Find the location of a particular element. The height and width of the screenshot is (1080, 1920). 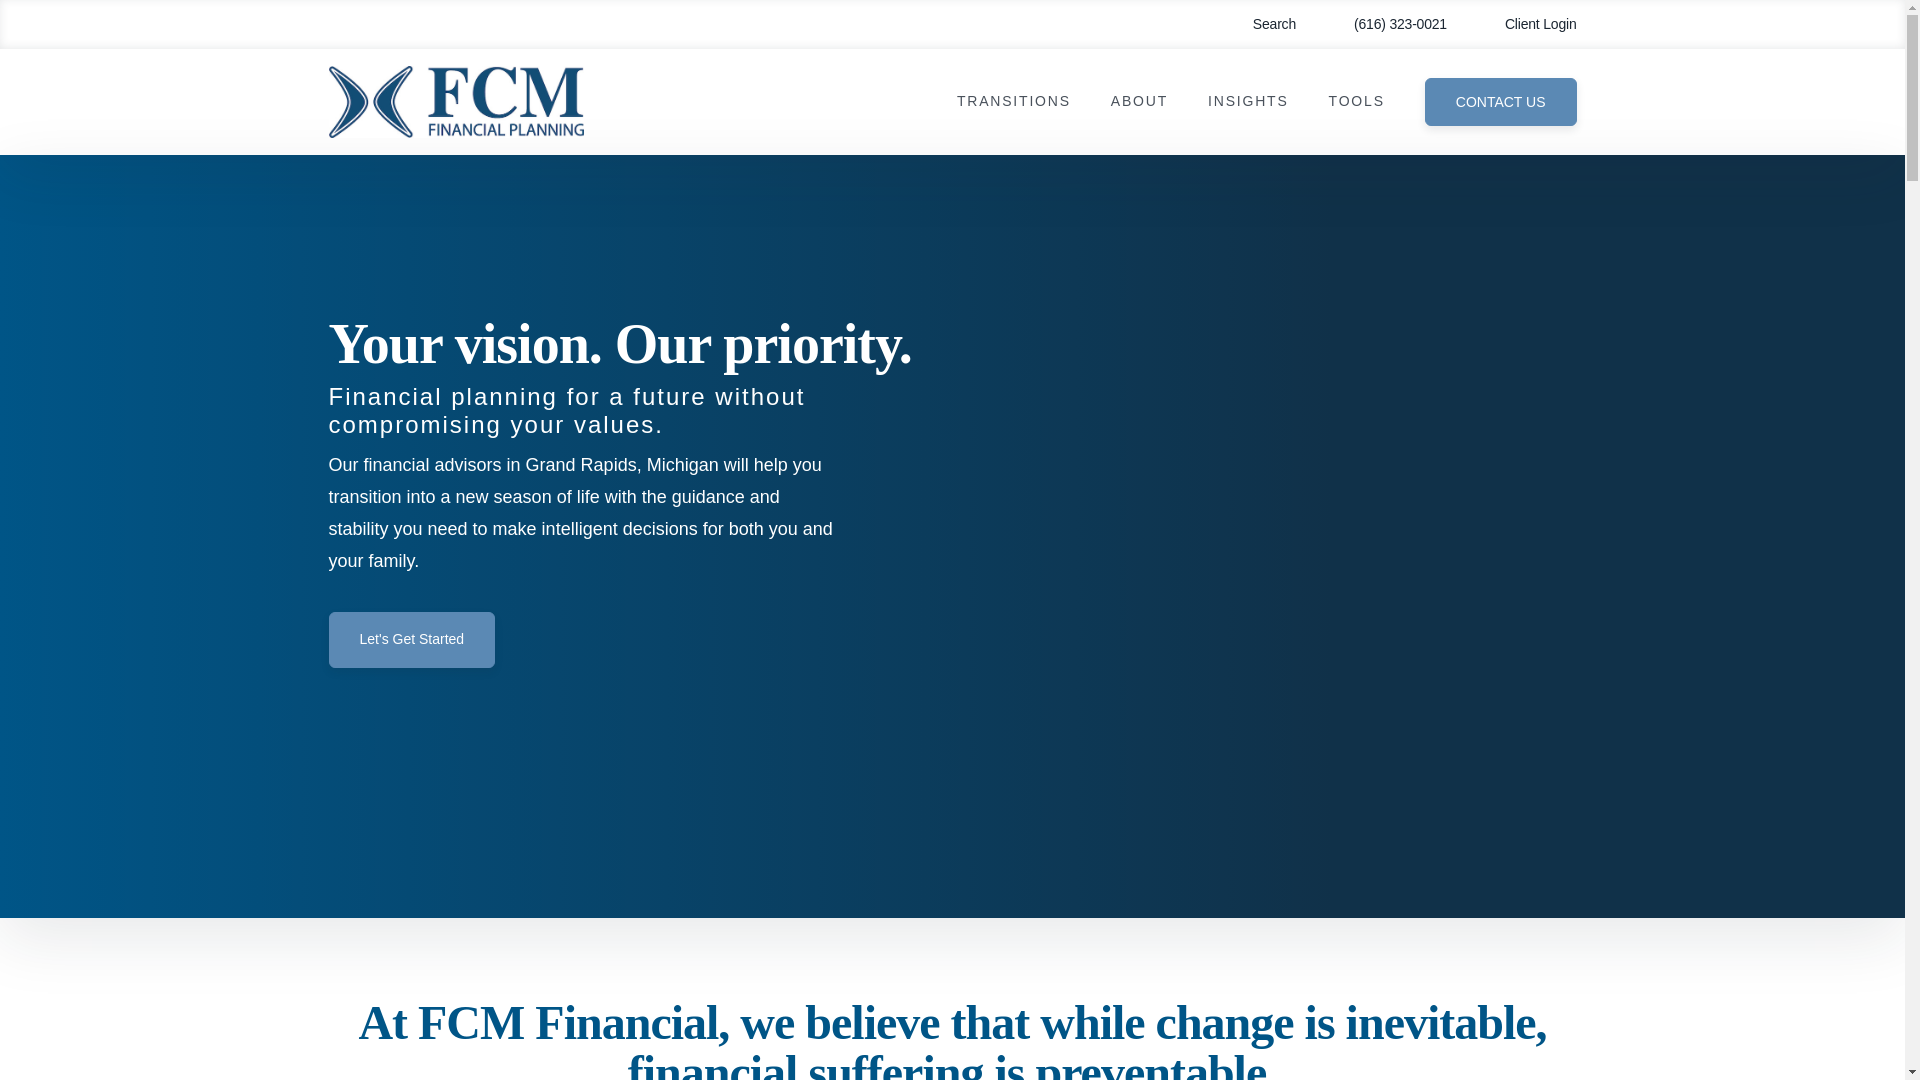

CONTACT US is located at coordinates (1500, 102).